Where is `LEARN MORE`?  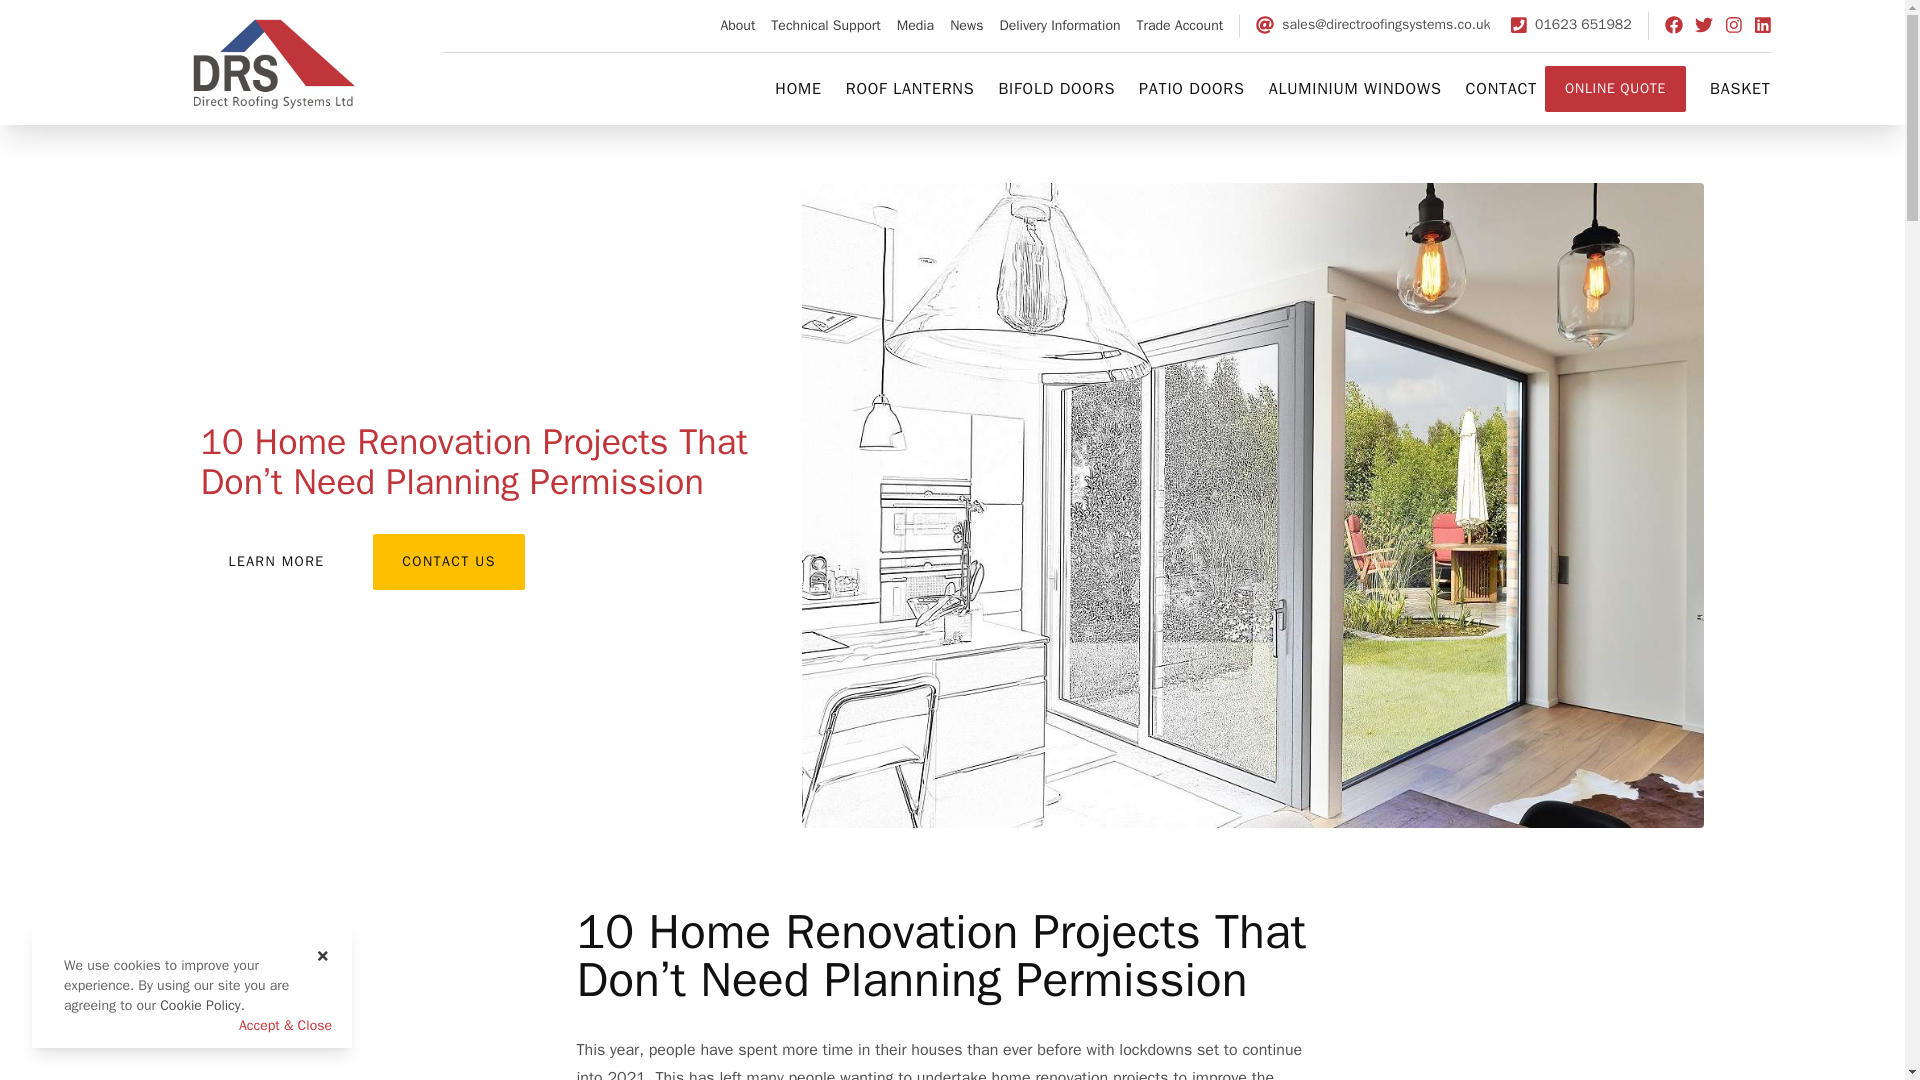
LEARN MORE is located at coordinates (275, 562).